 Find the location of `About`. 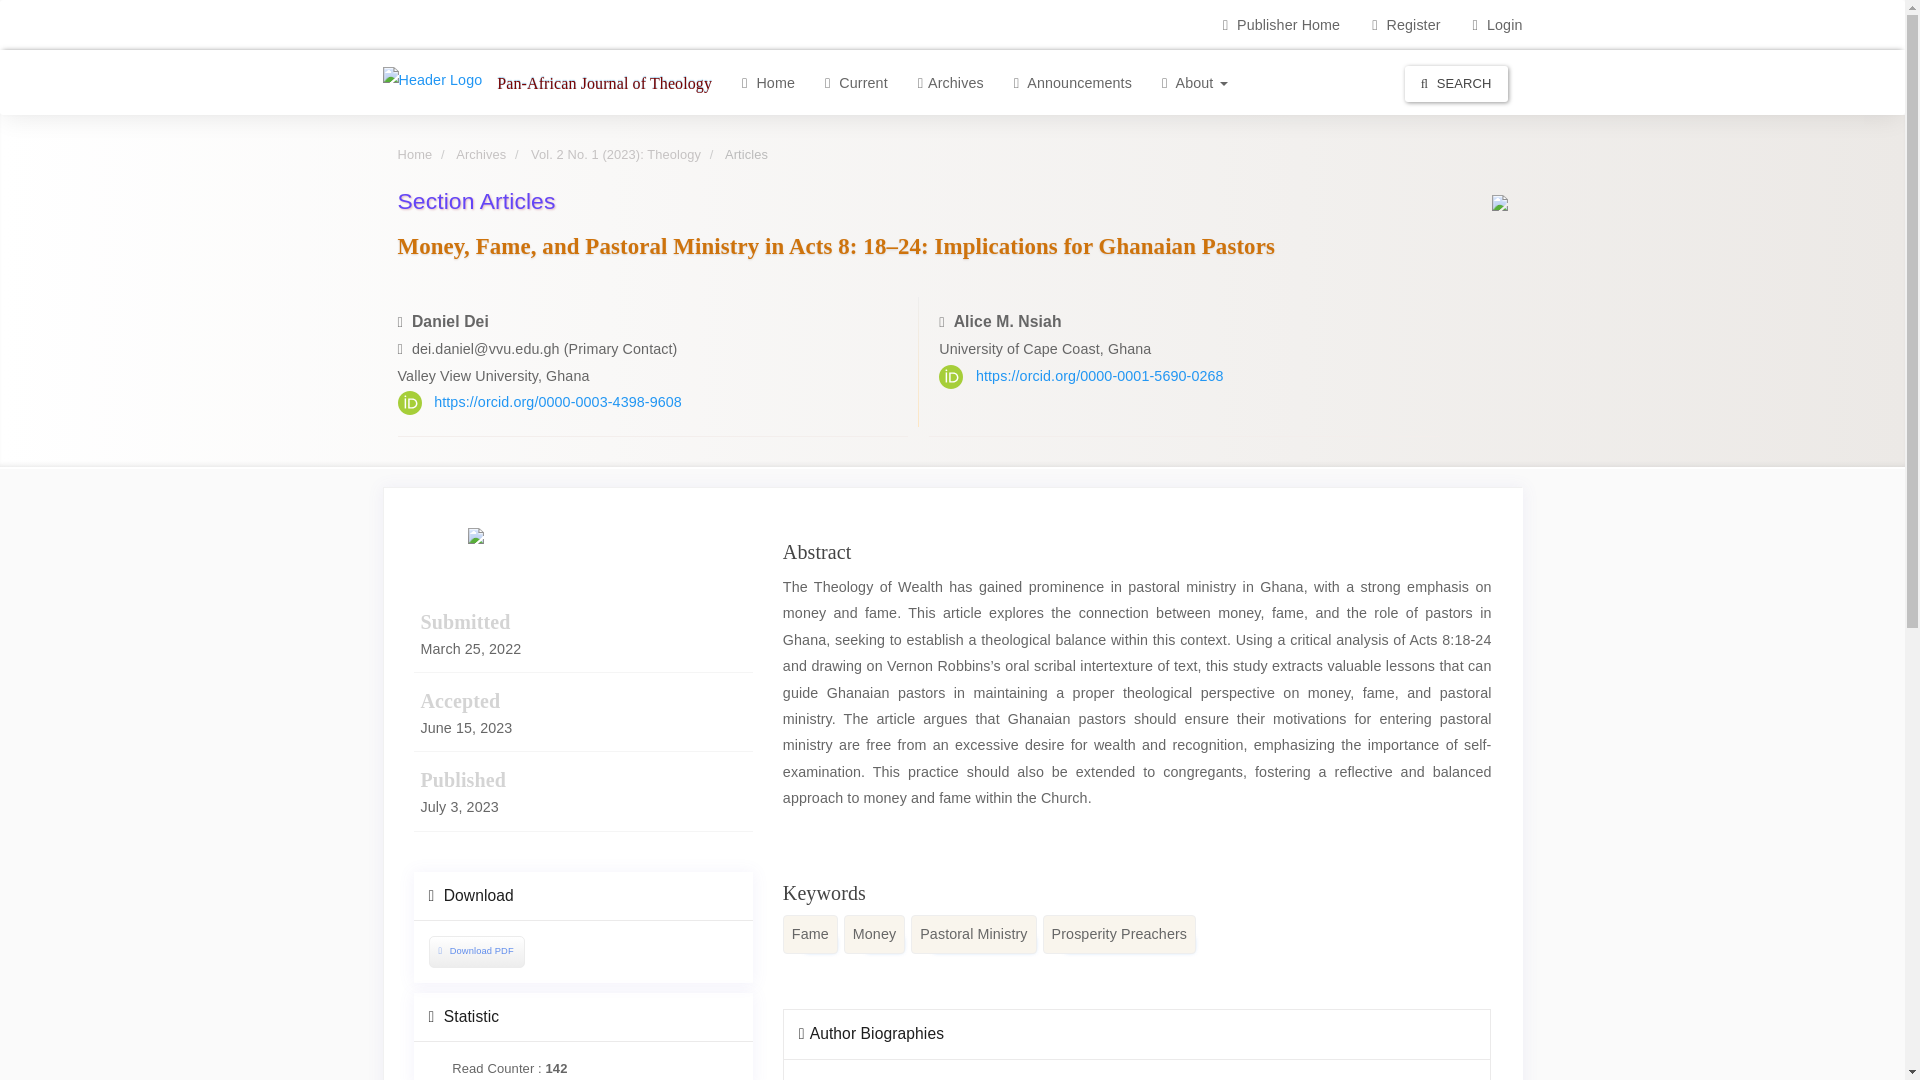

About is located at coordinates (1194, 82).